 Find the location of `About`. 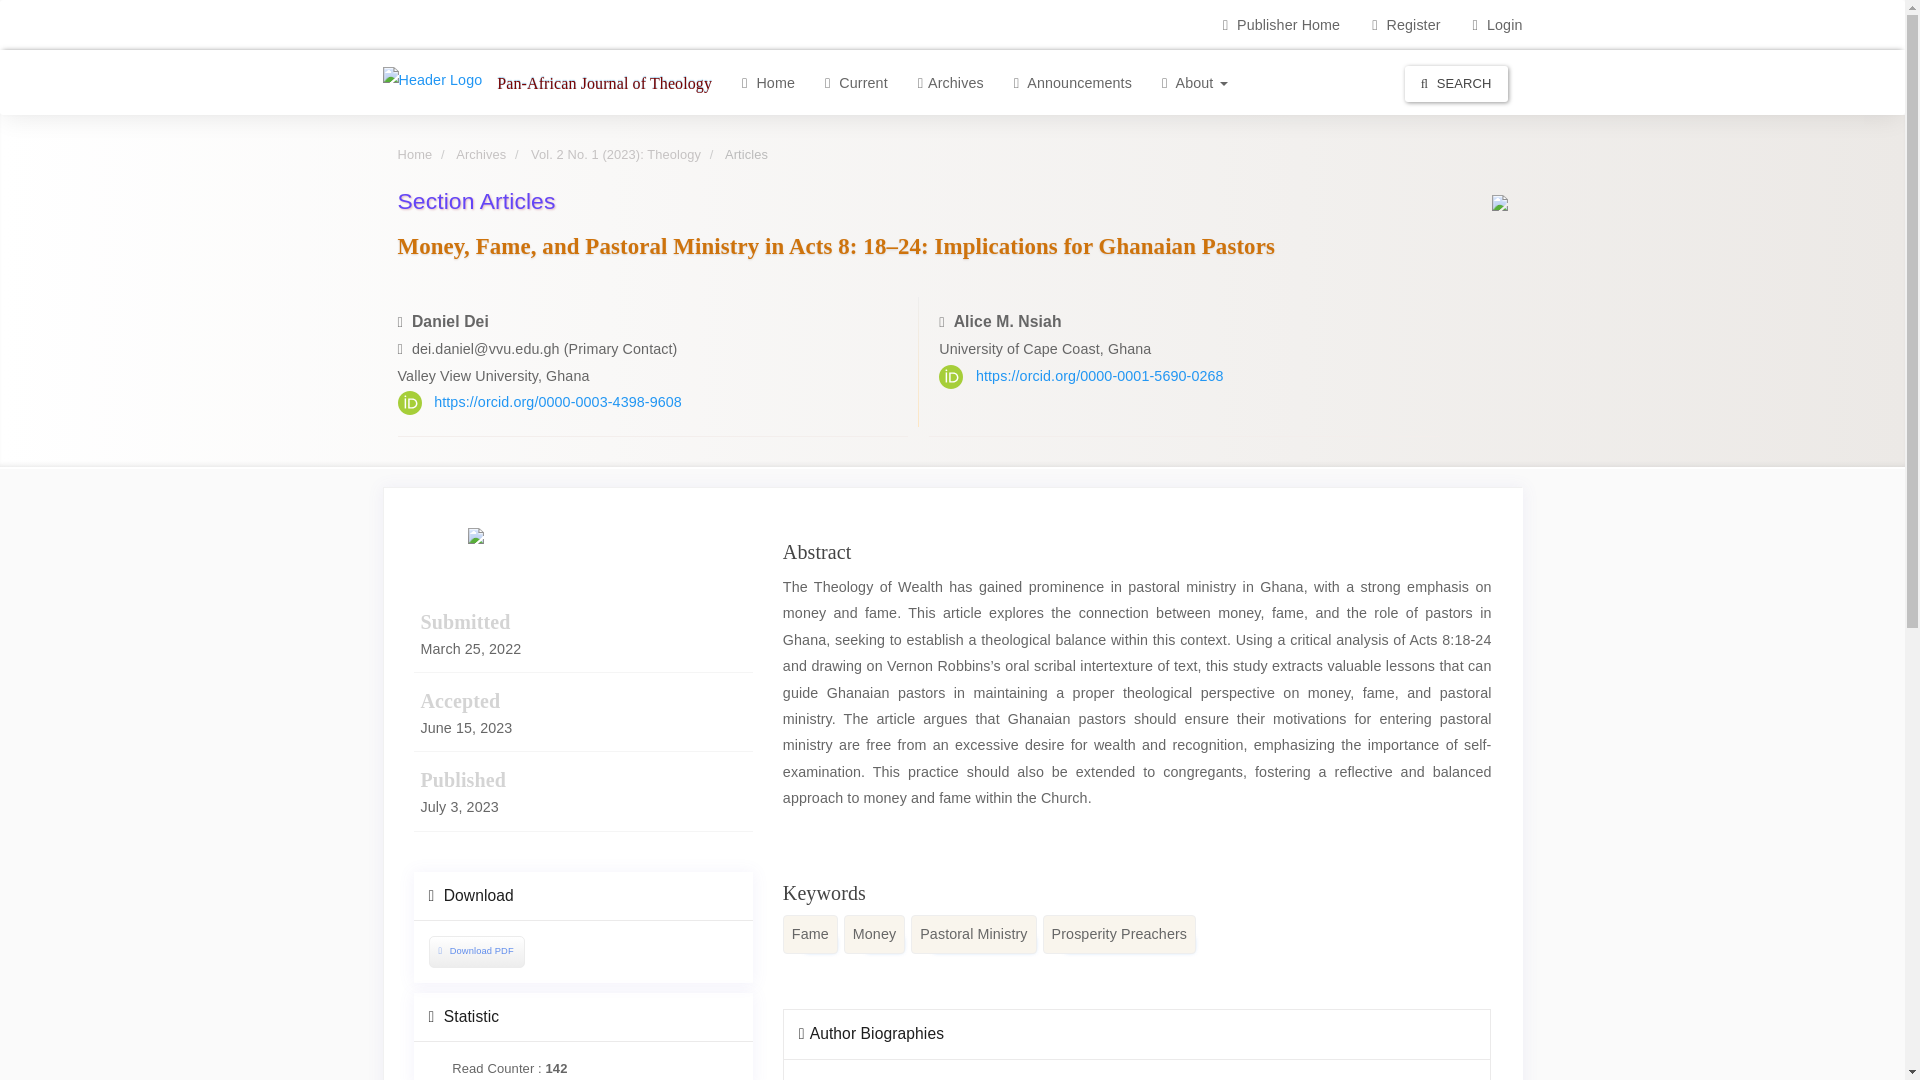

About is located at coordinates (1194, 82).